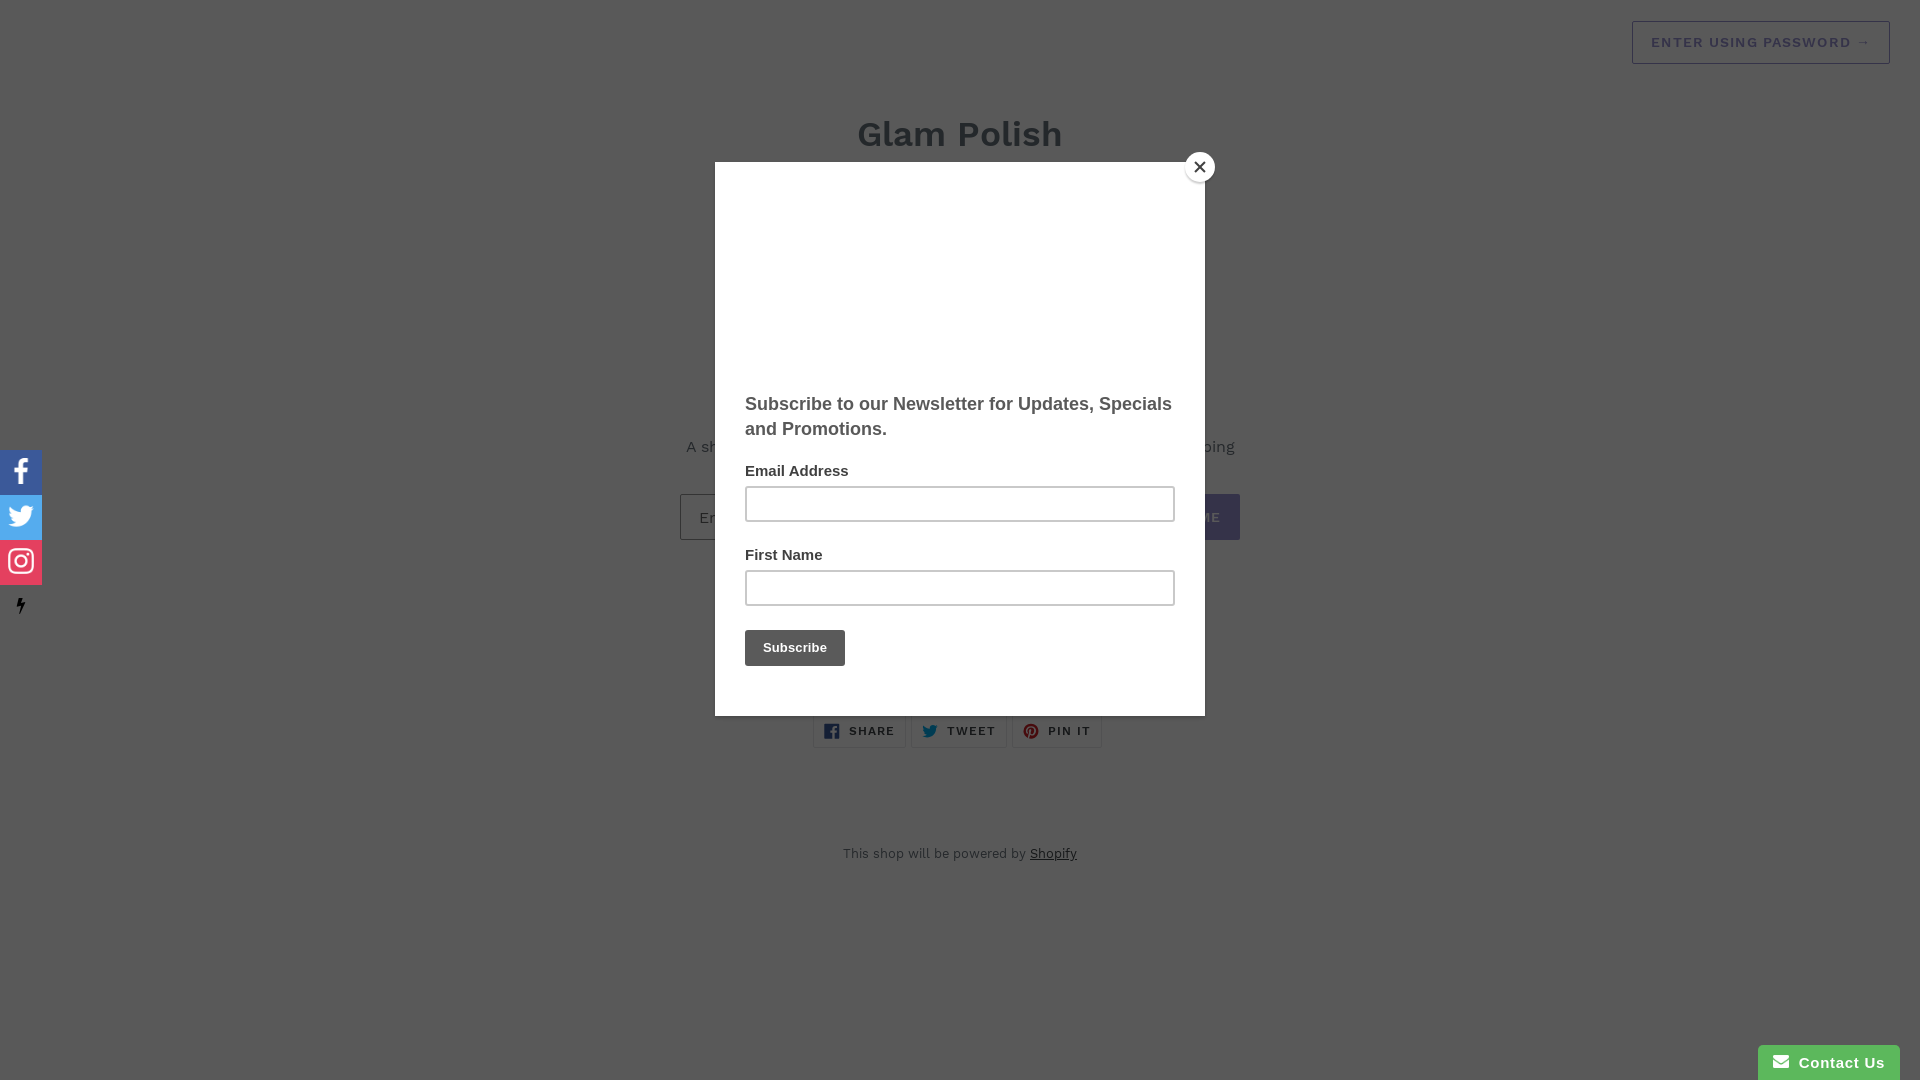  I want to click on TWEET
TWEET ON TWITTER, so click(959, 730).